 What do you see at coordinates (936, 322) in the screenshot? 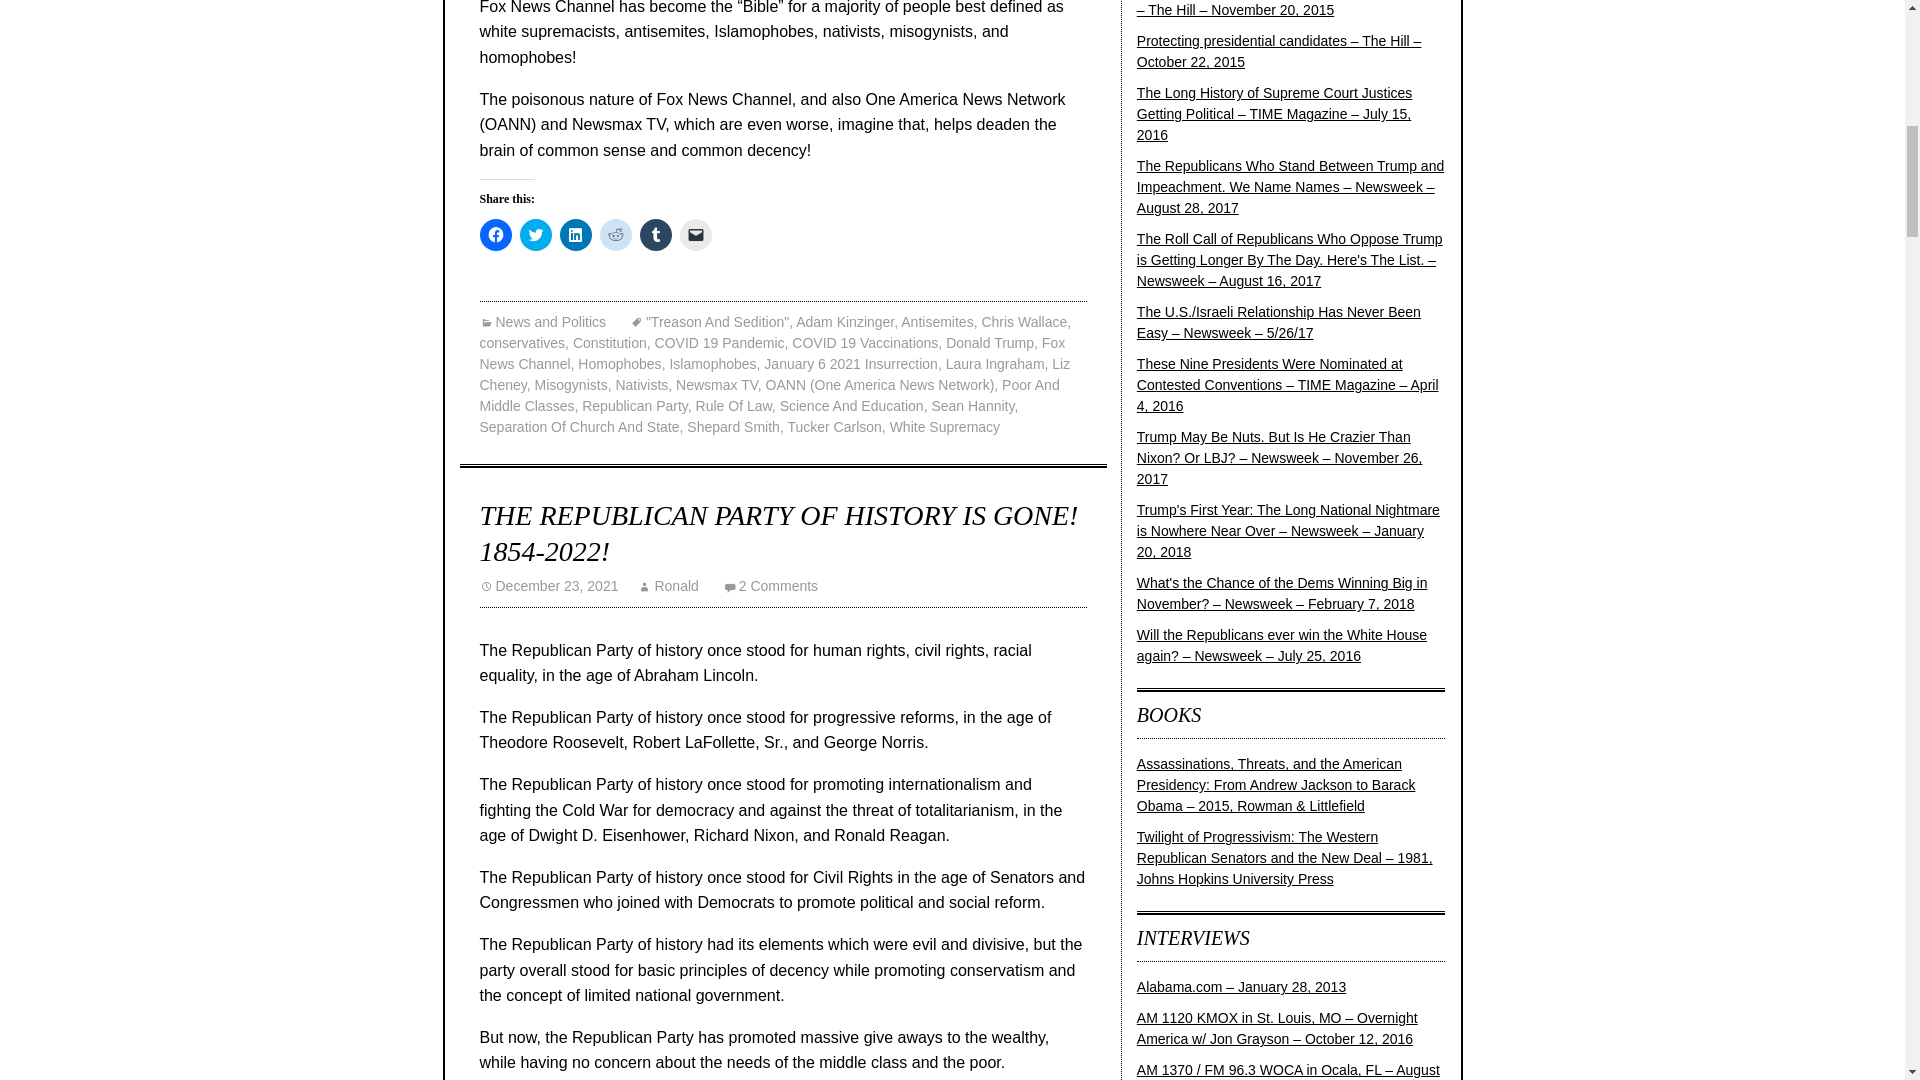
I see `Antisemites` at bounding box center [936, 322].